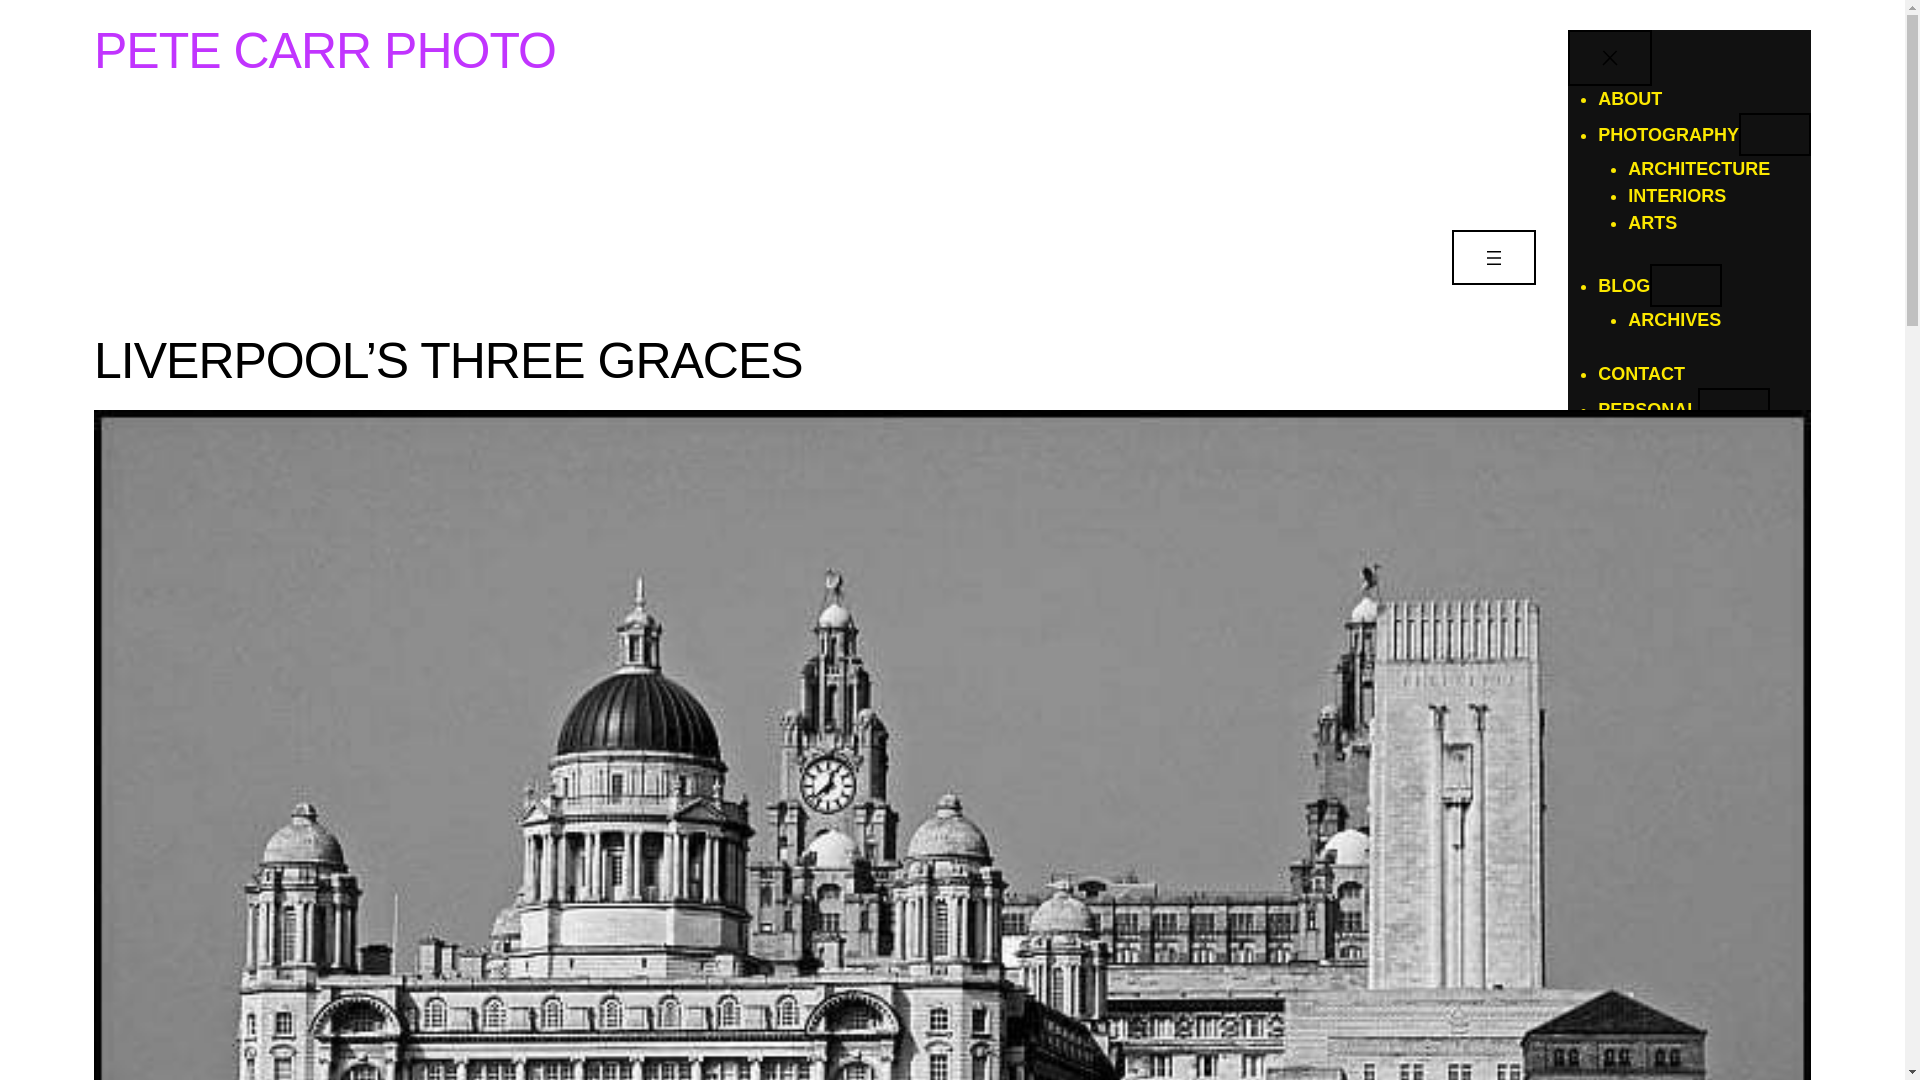 The image size is (1920, 1080). What do you see at coordinates (1674, 320) in the screenshot?
I see `ARCHIVES` at bounding box center [1674, 320].